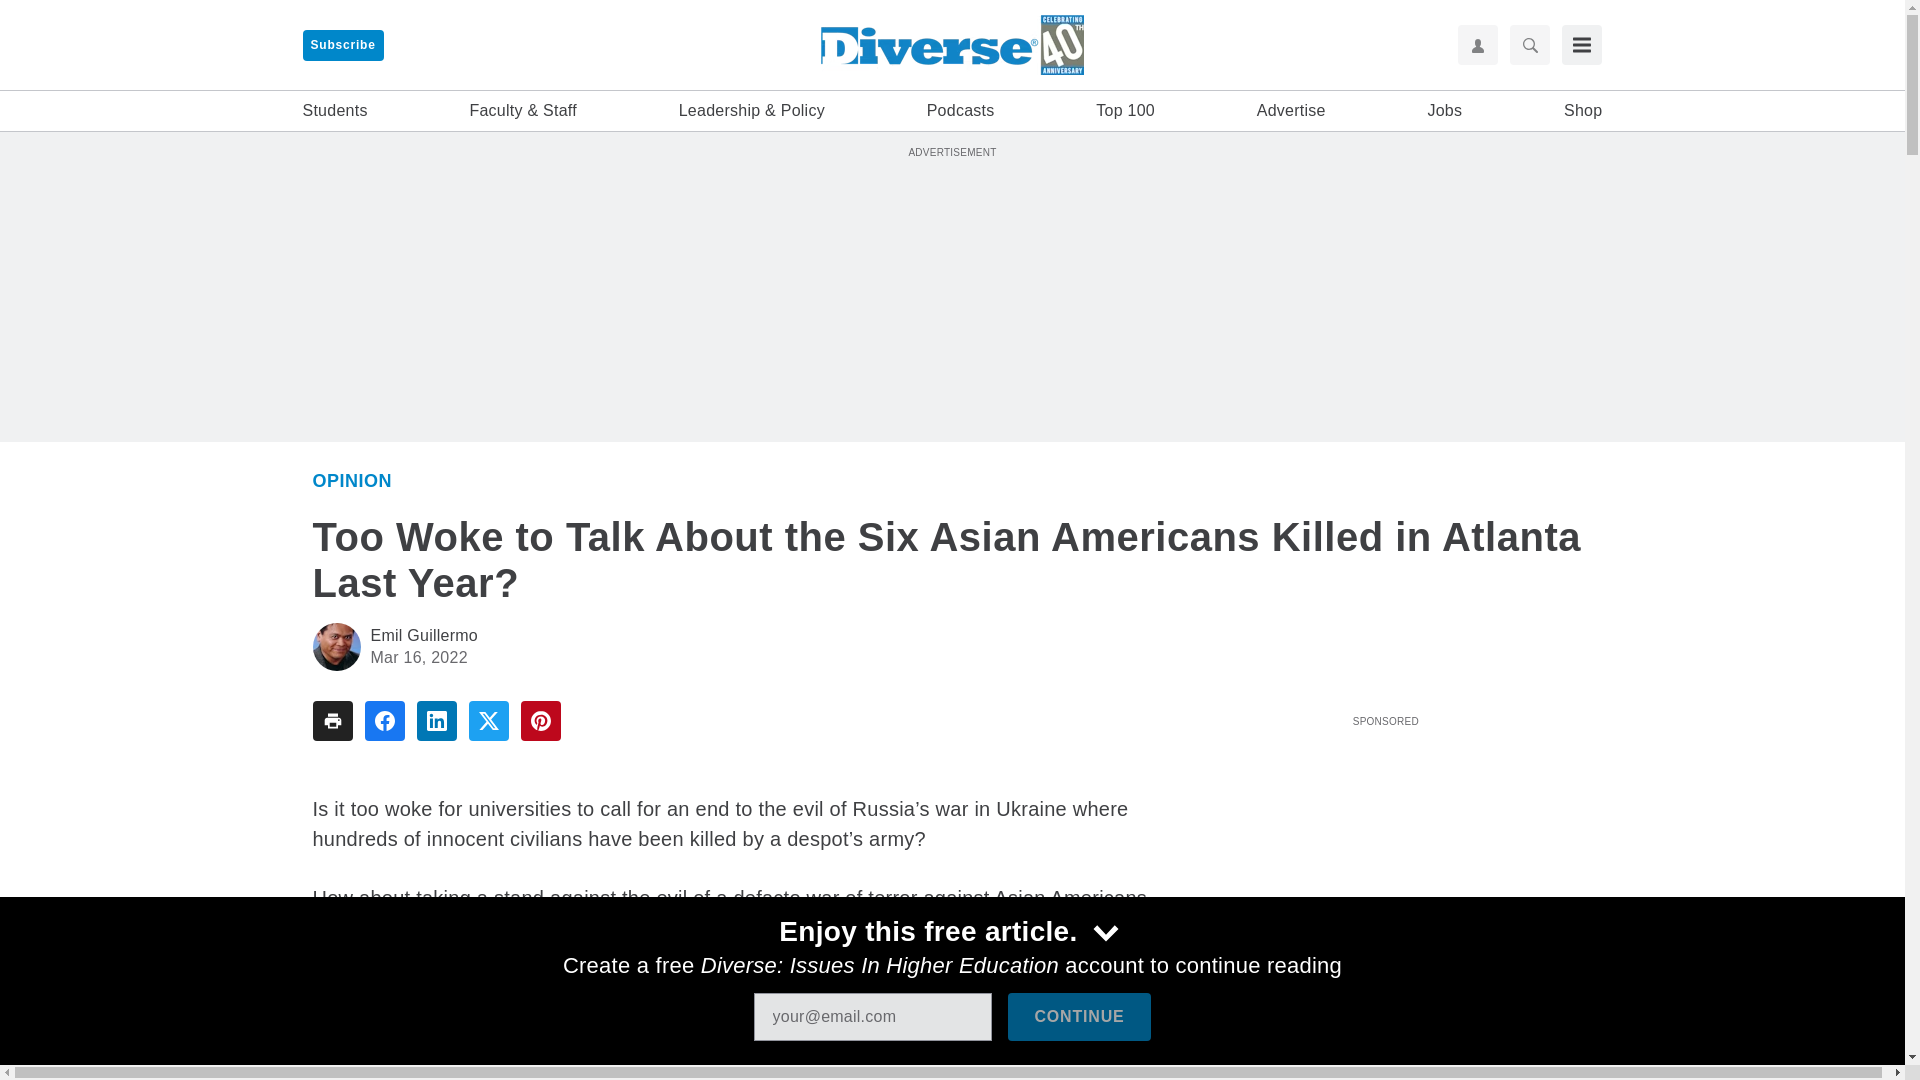  What do you see at coordinates (331, 720) in the screenshot?
I see `Share To print` at bounding box center [331, 720].